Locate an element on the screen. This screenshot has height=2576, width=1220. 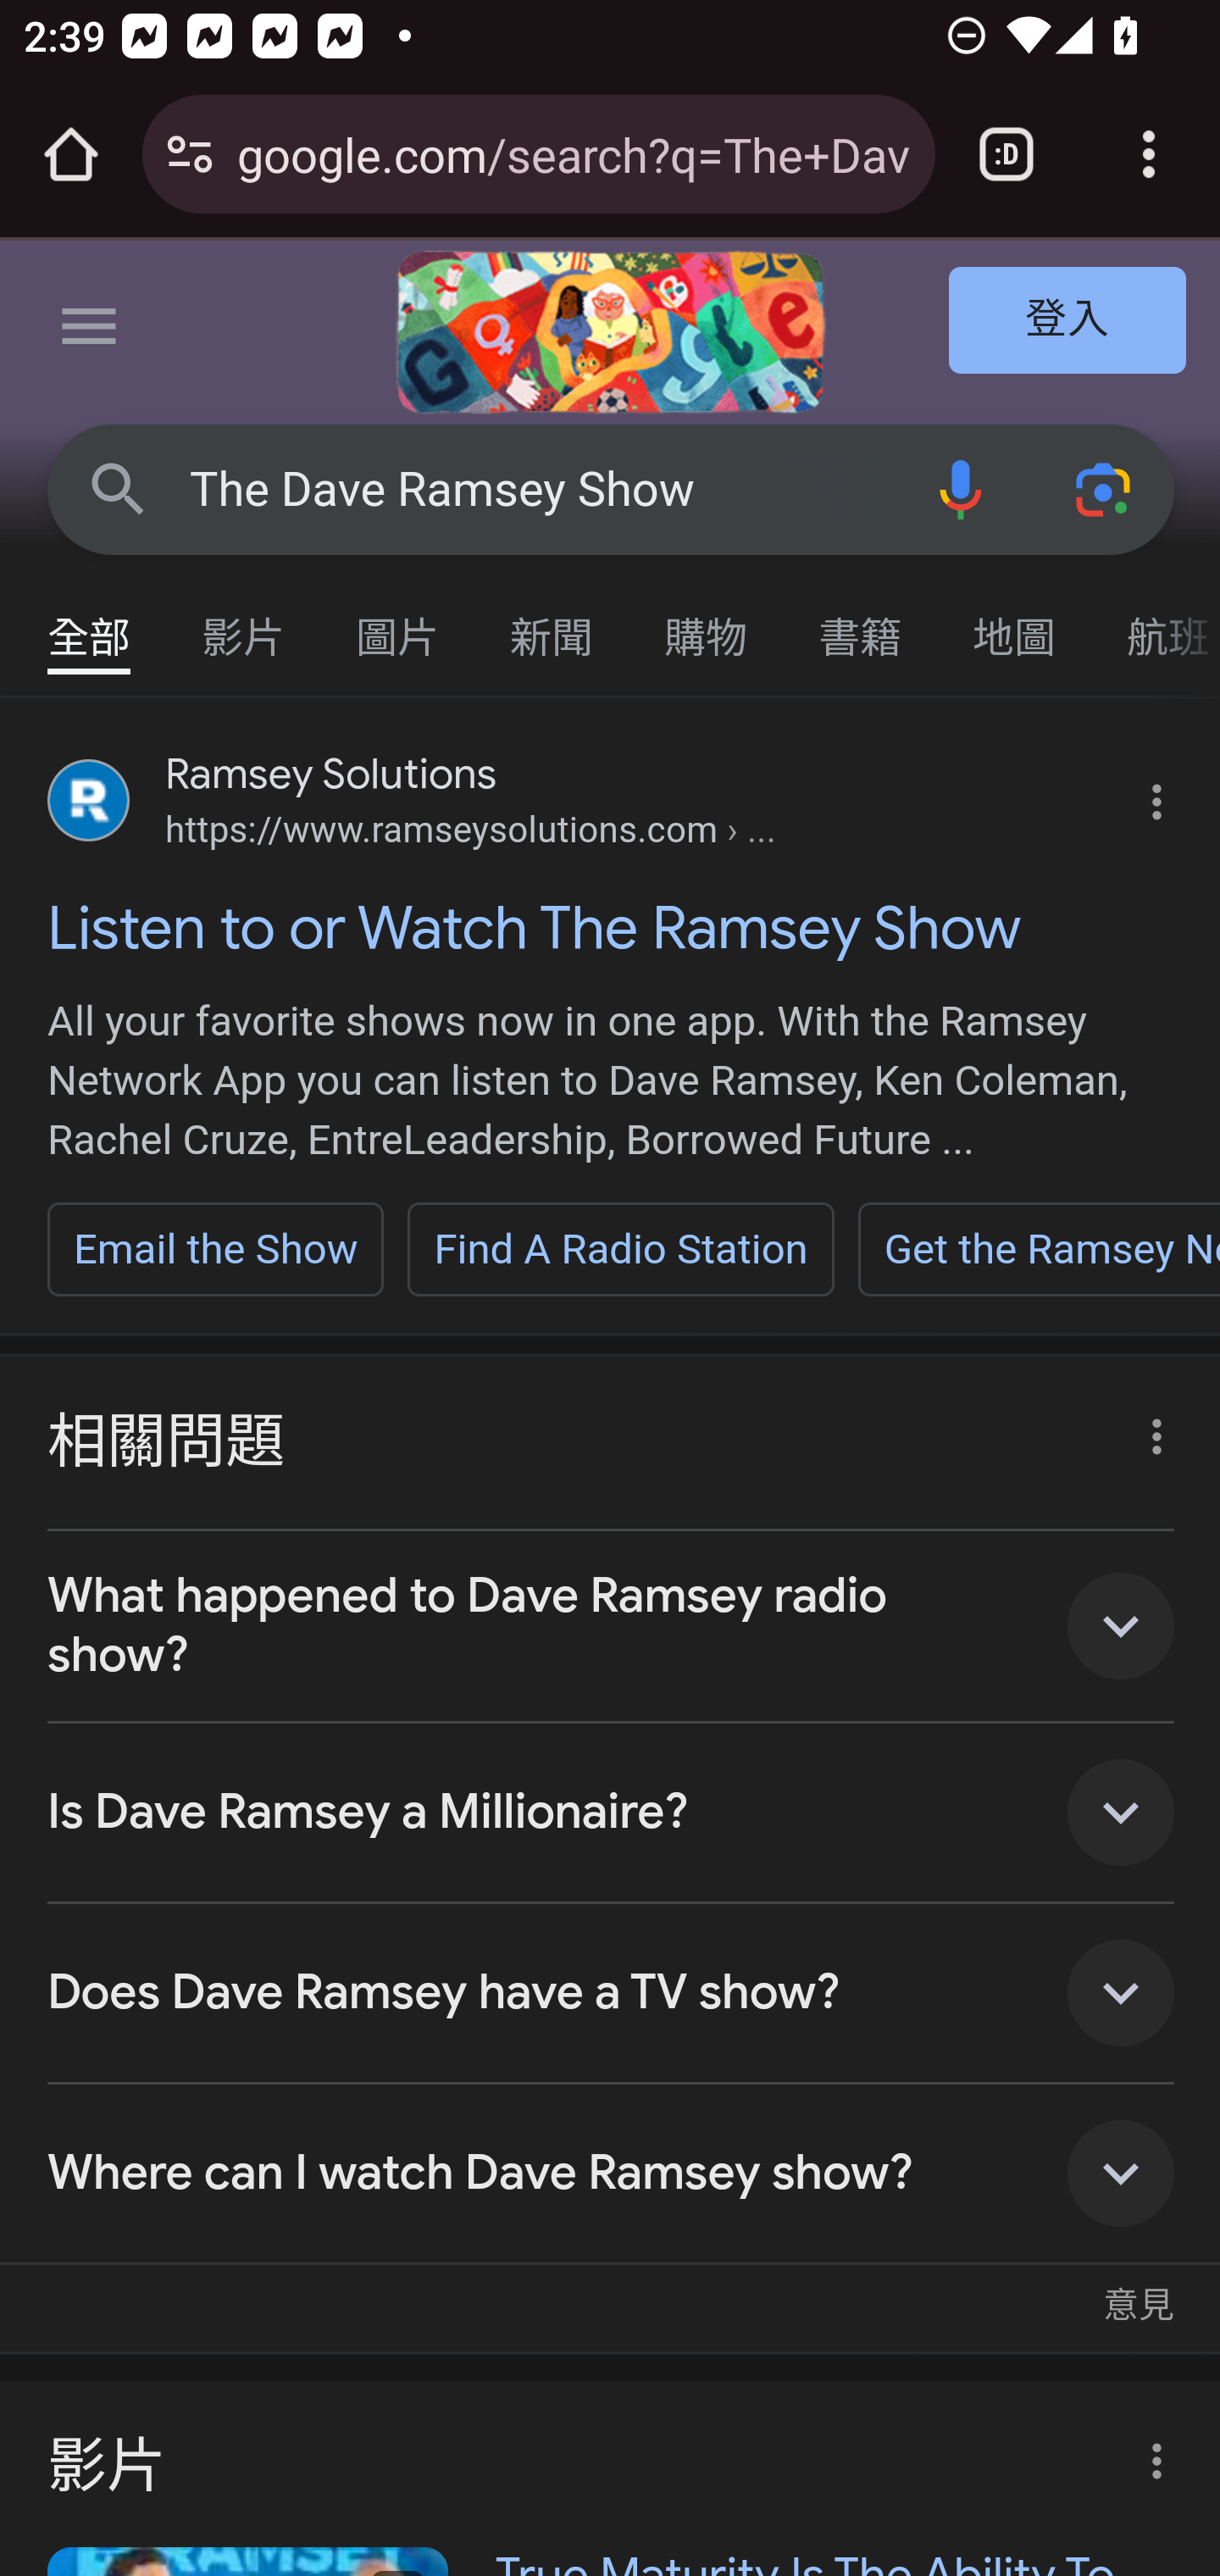
2024 年國際婦女節 is located at coordinates (610, 332).